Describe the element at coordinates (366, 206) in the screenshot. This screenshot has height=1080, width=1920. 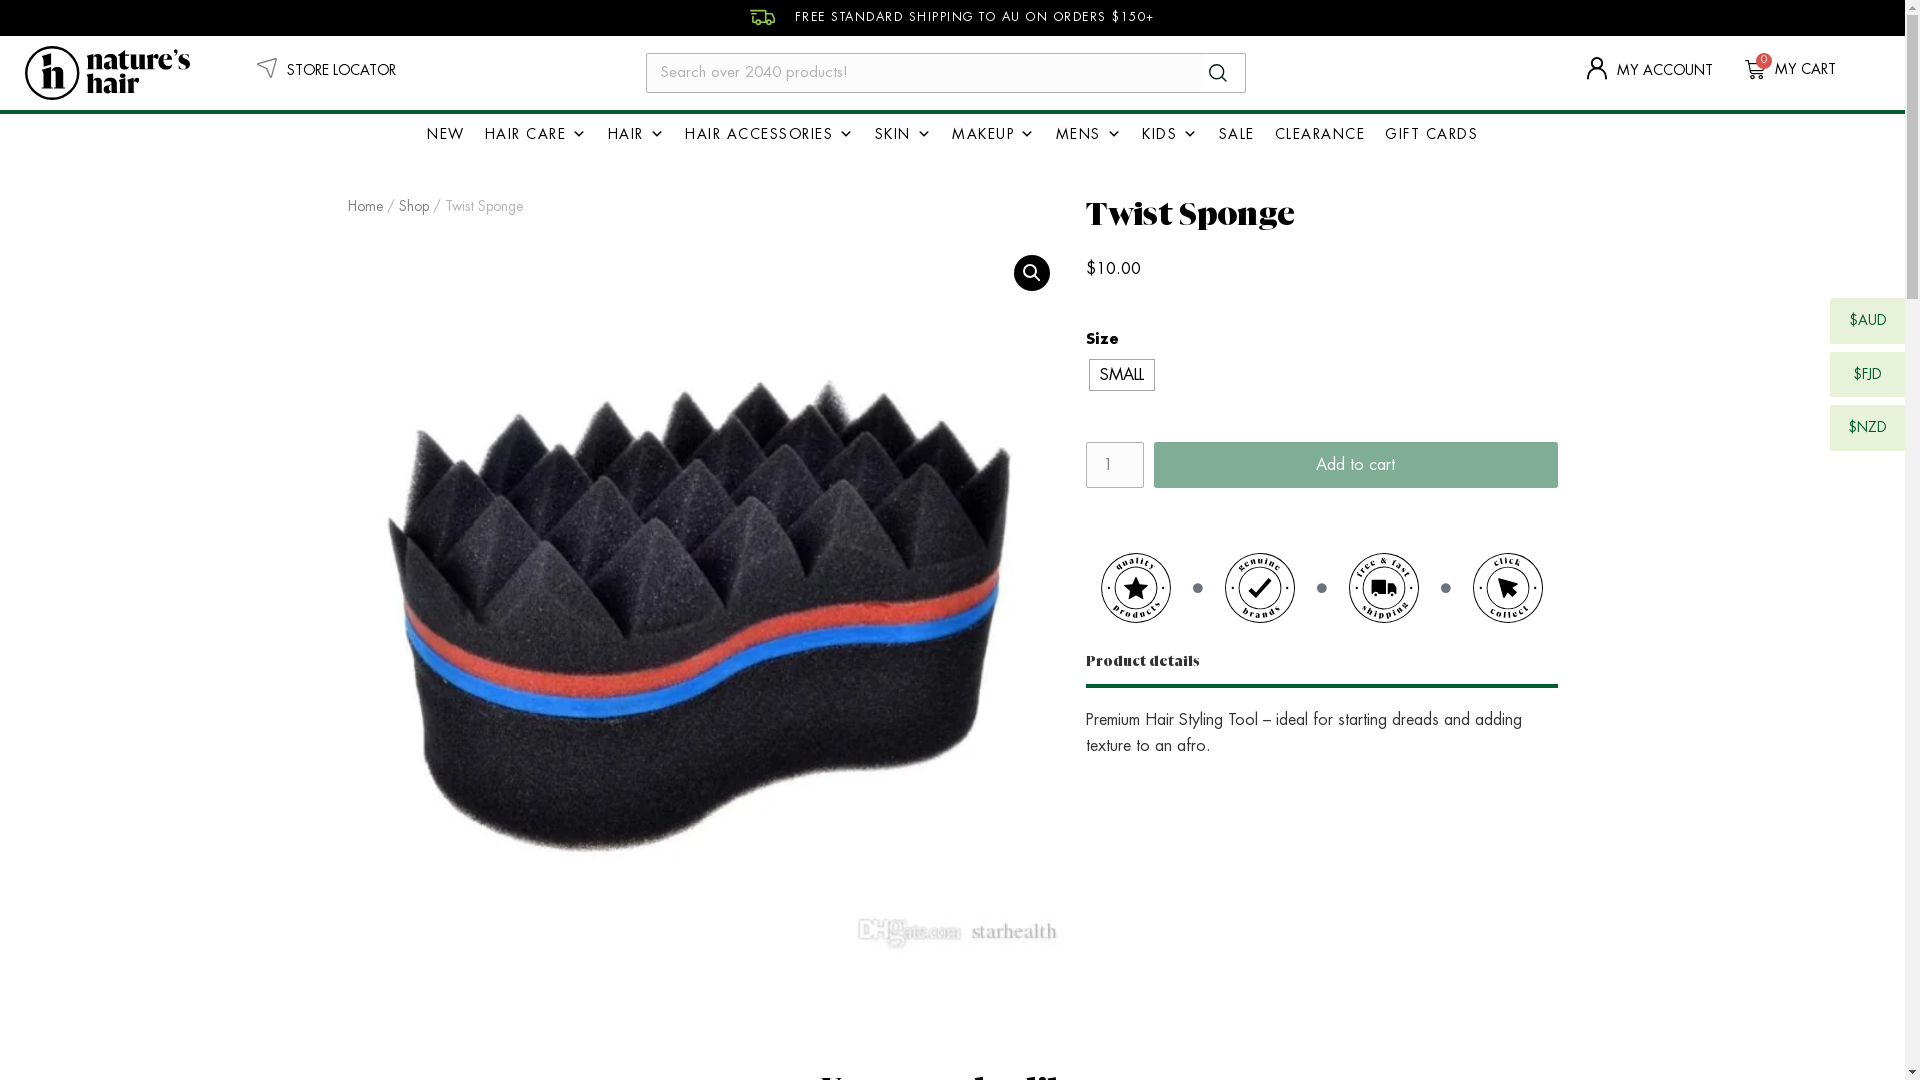
I see `Home` at that location.